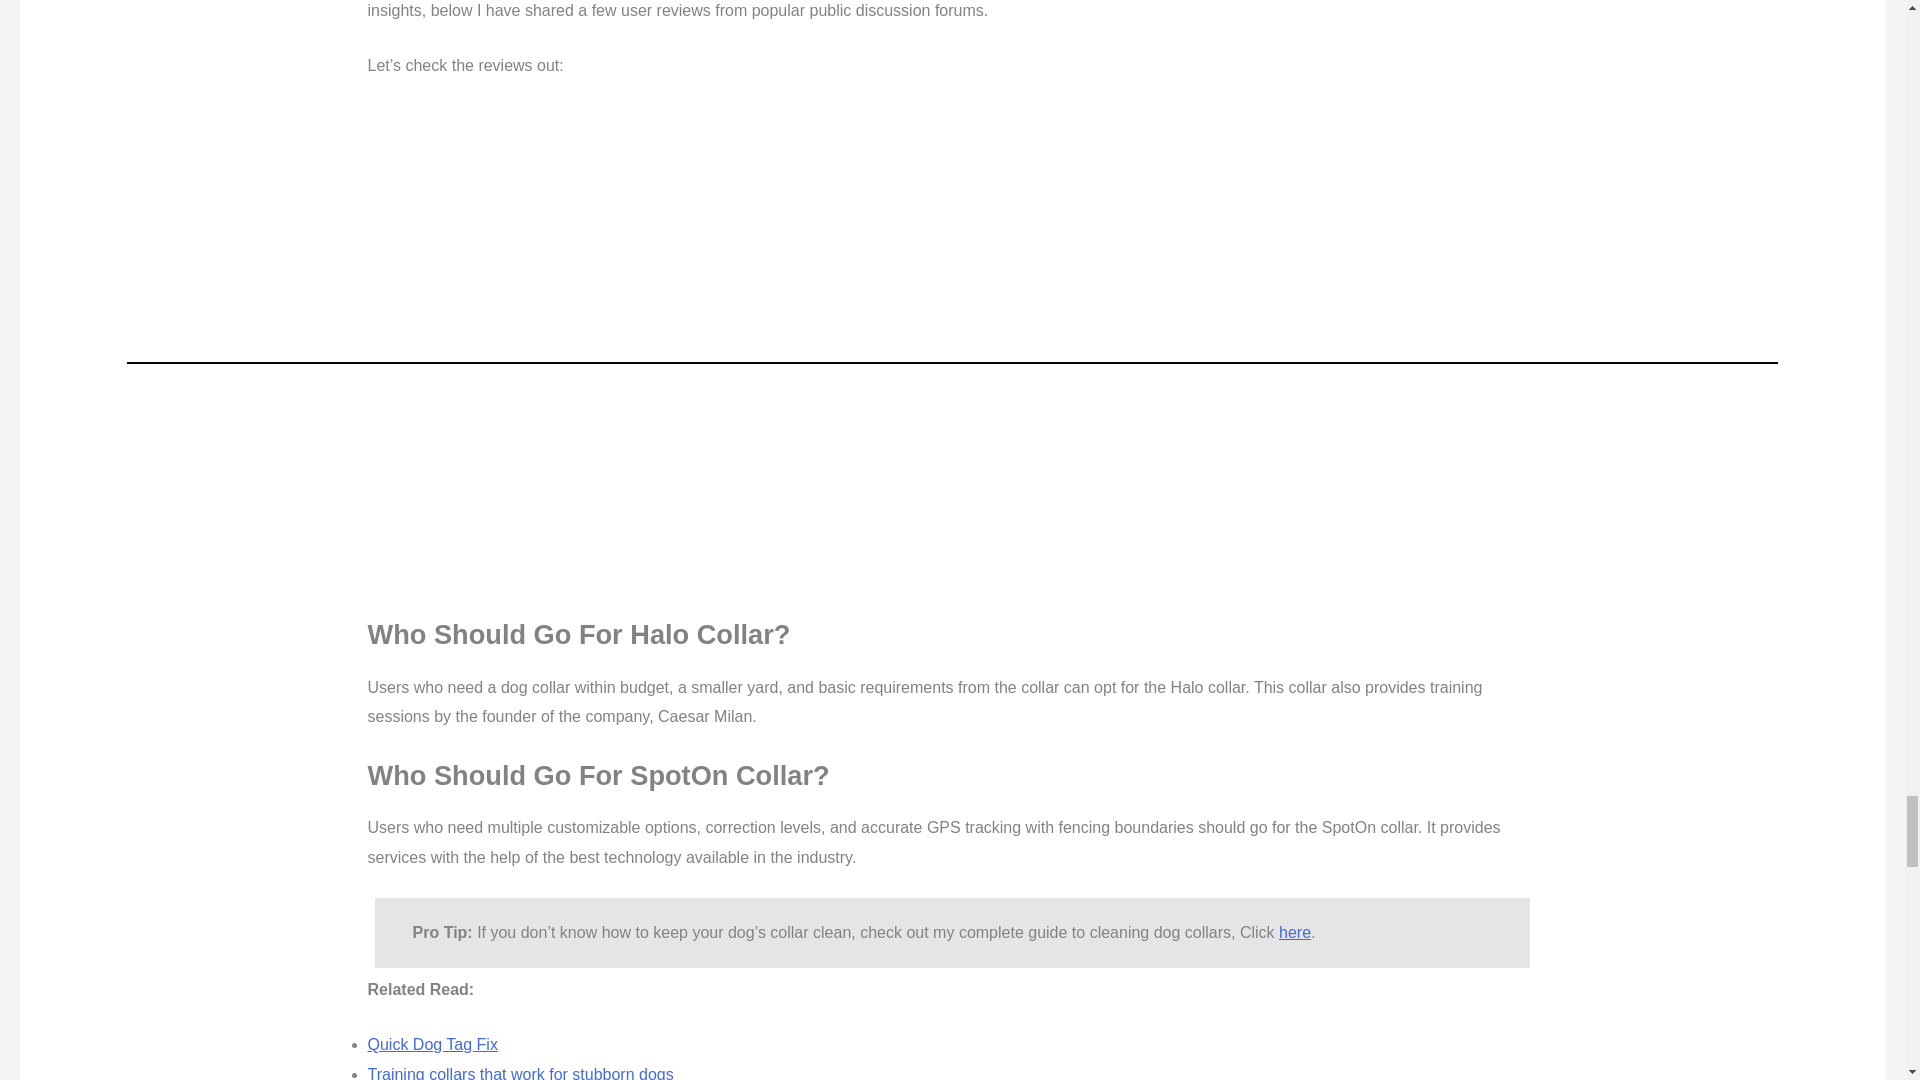 This screenshot has height=1080, width=1920. I want to click on Dog Harness Vs. Collar: Detailed Comparison, so click(530, 768).